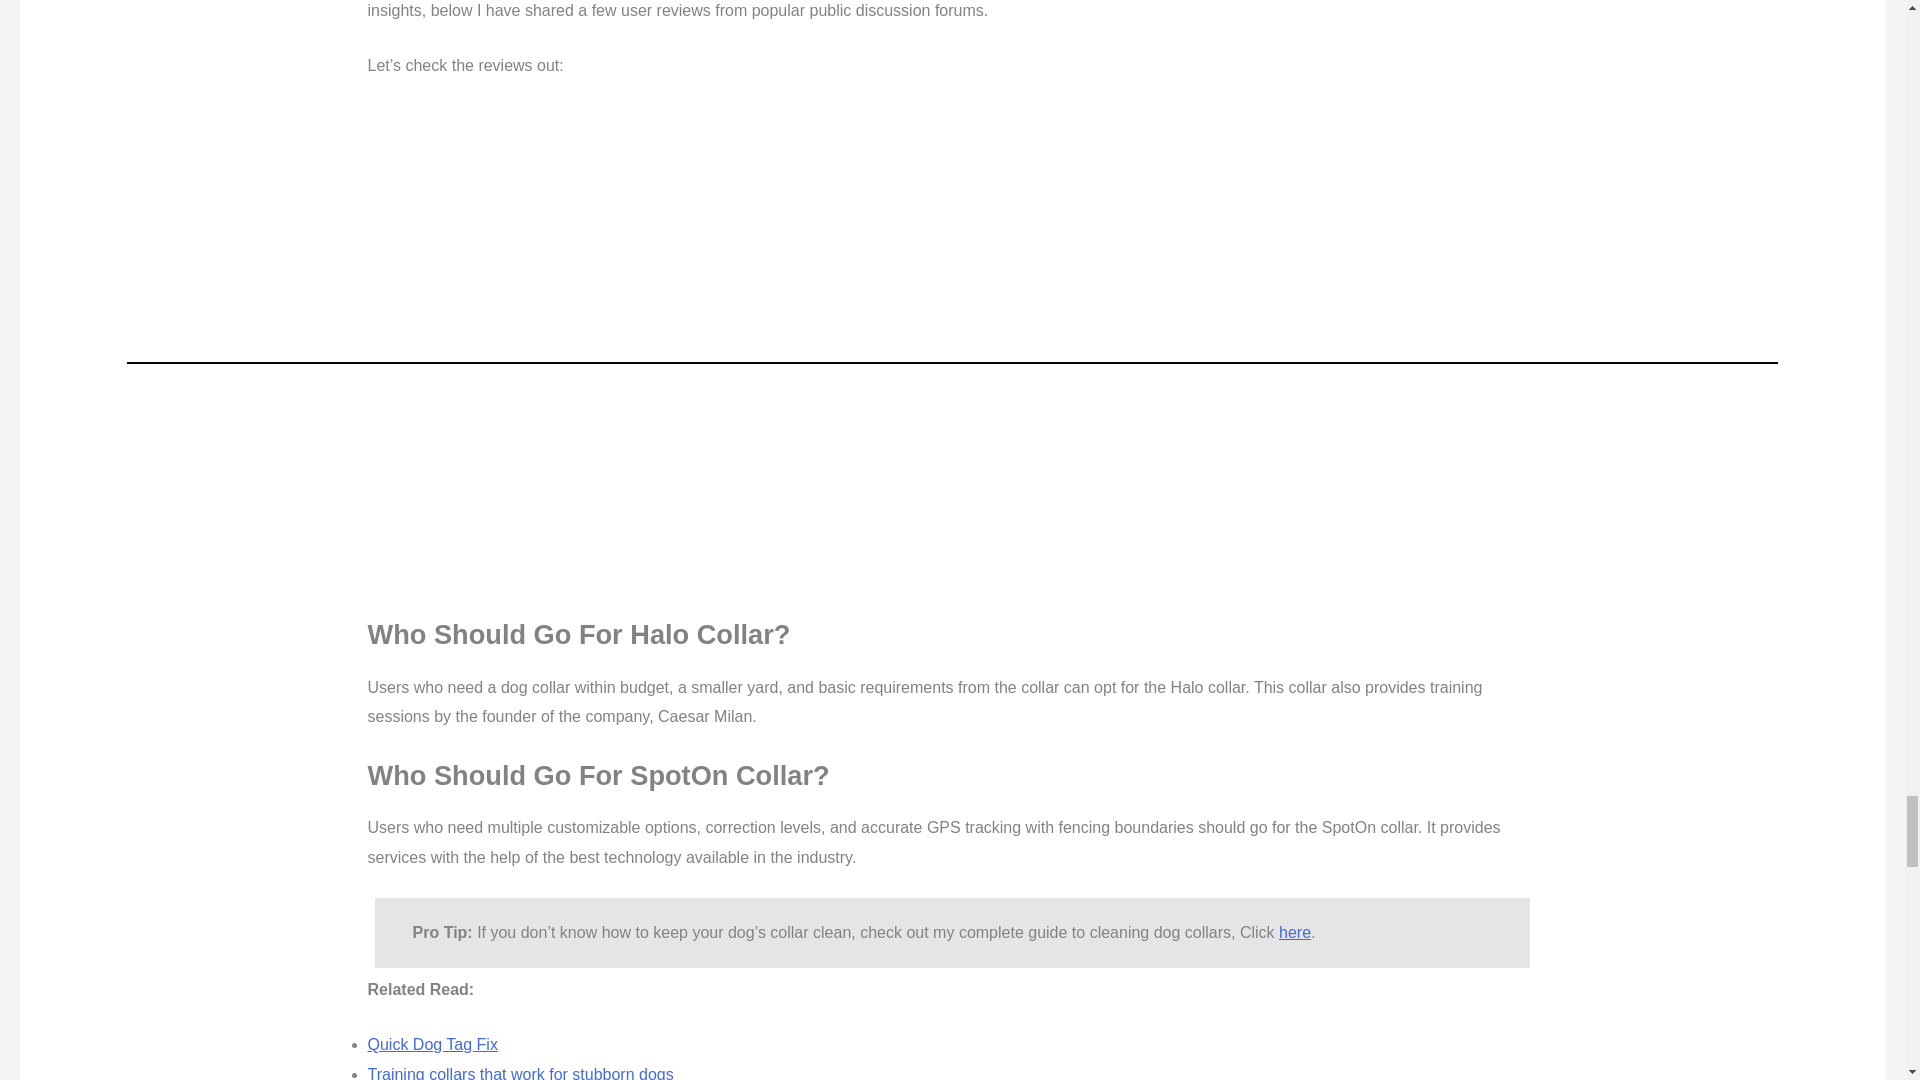 This screenshot has height=1080, width=1920. I want to click on Dog Harness Vs. Collar: Detailed Comparison, so click(530, 768).